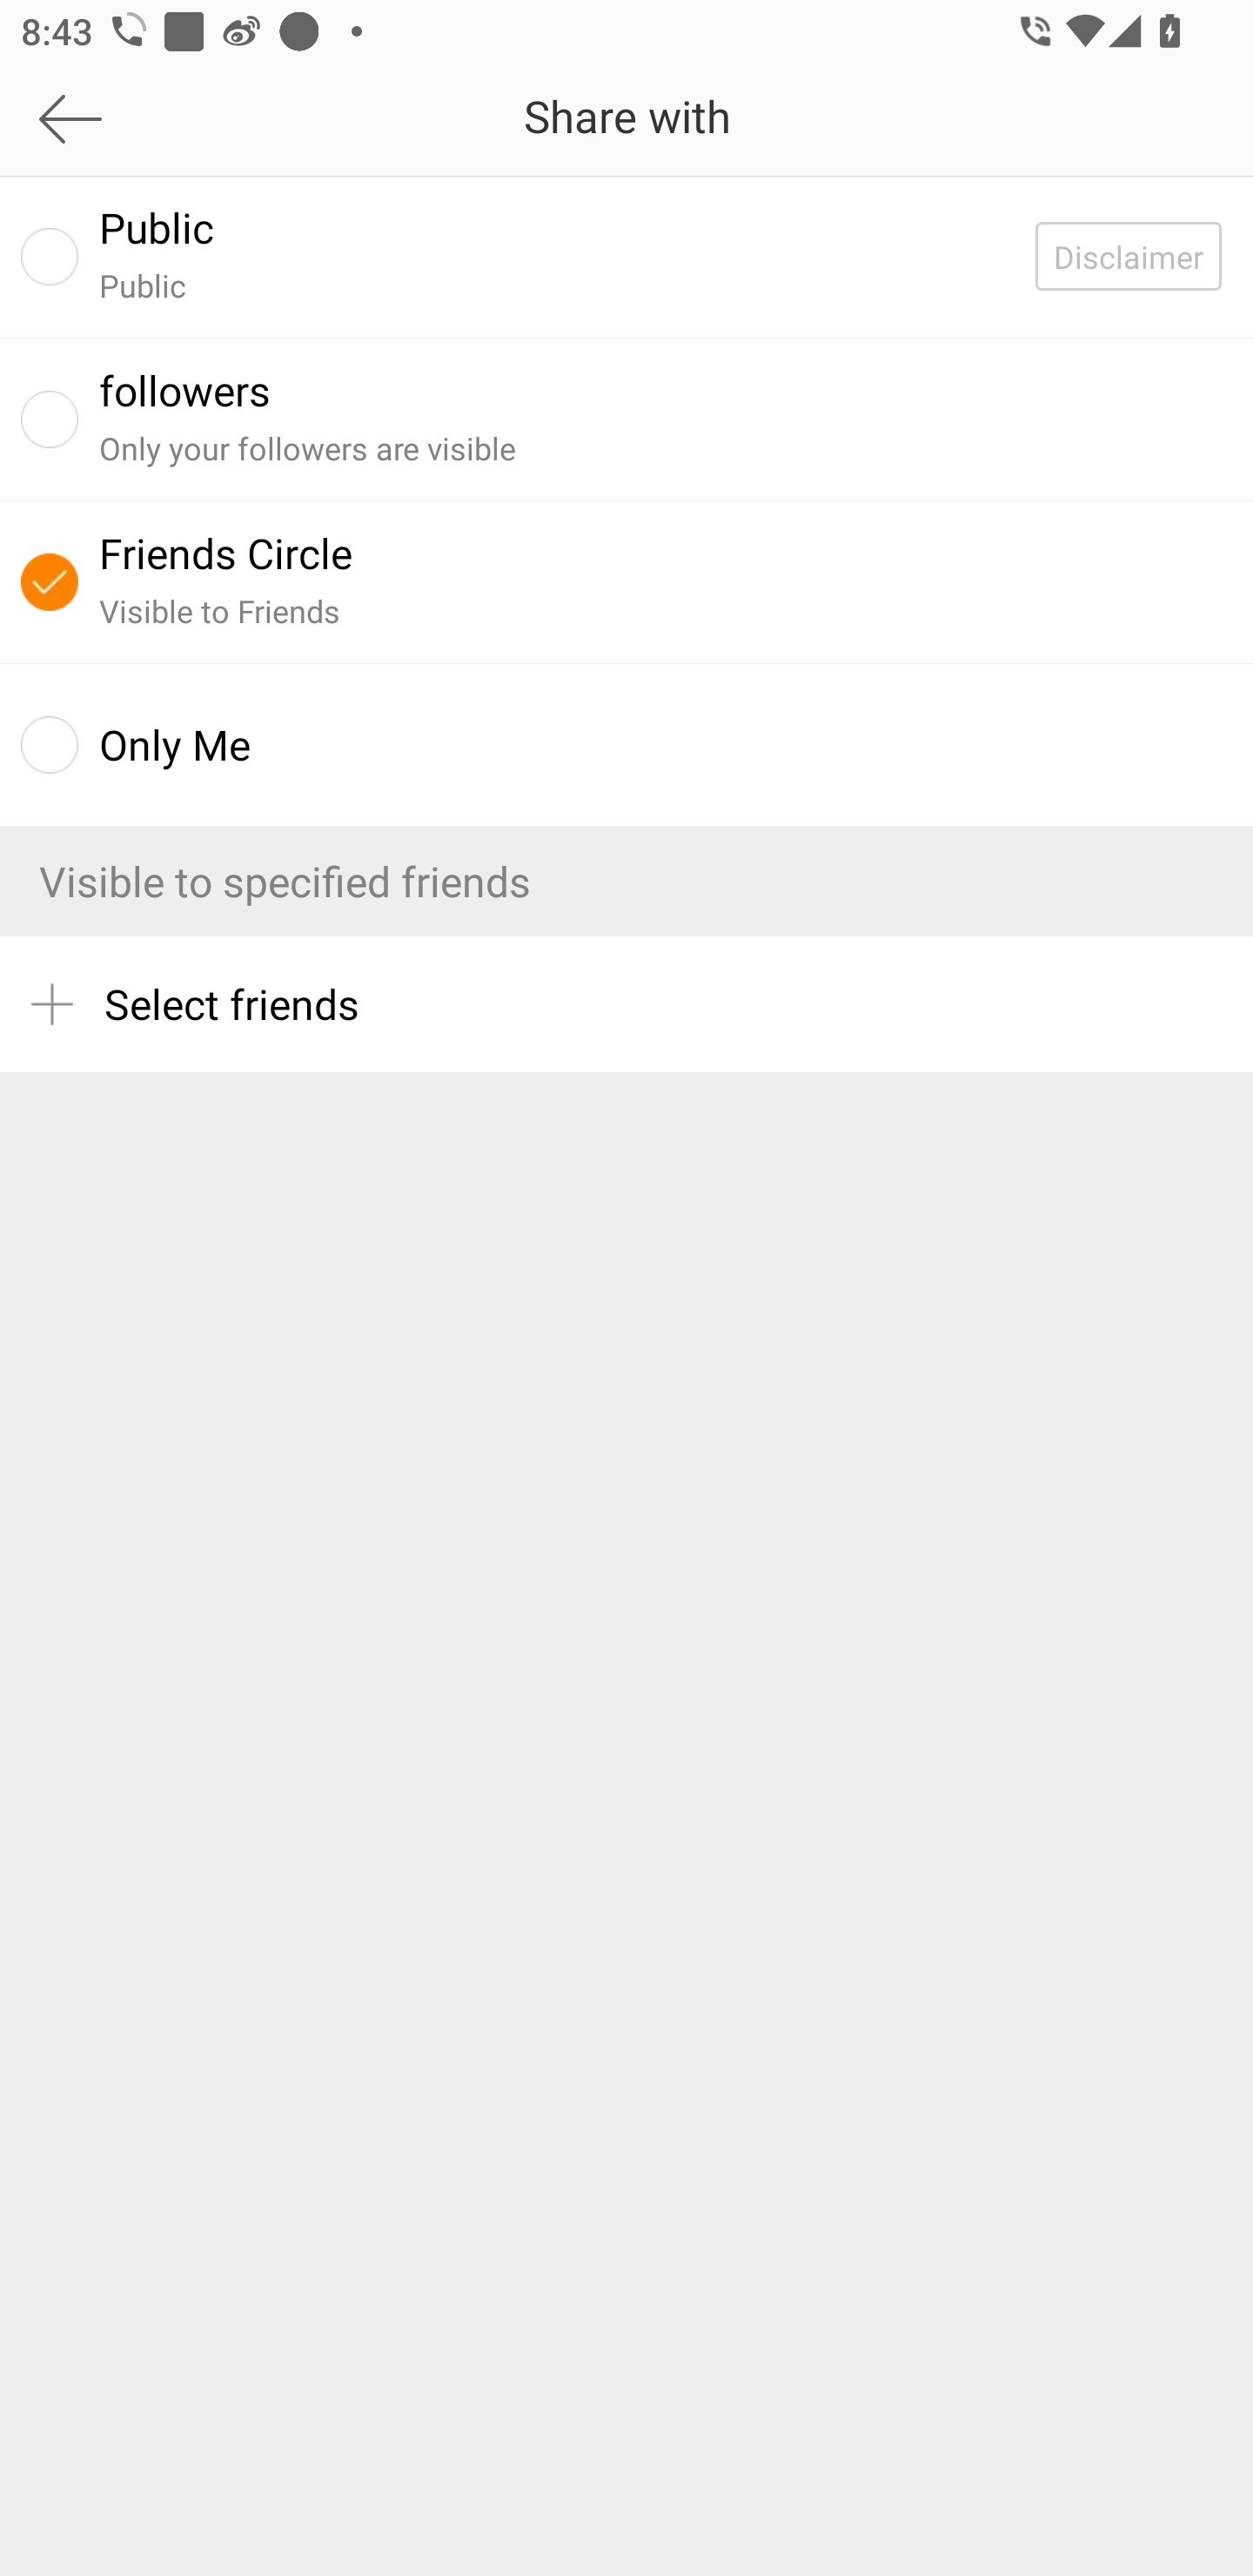  I want to click on Disclaimer, so click(1143, 256).